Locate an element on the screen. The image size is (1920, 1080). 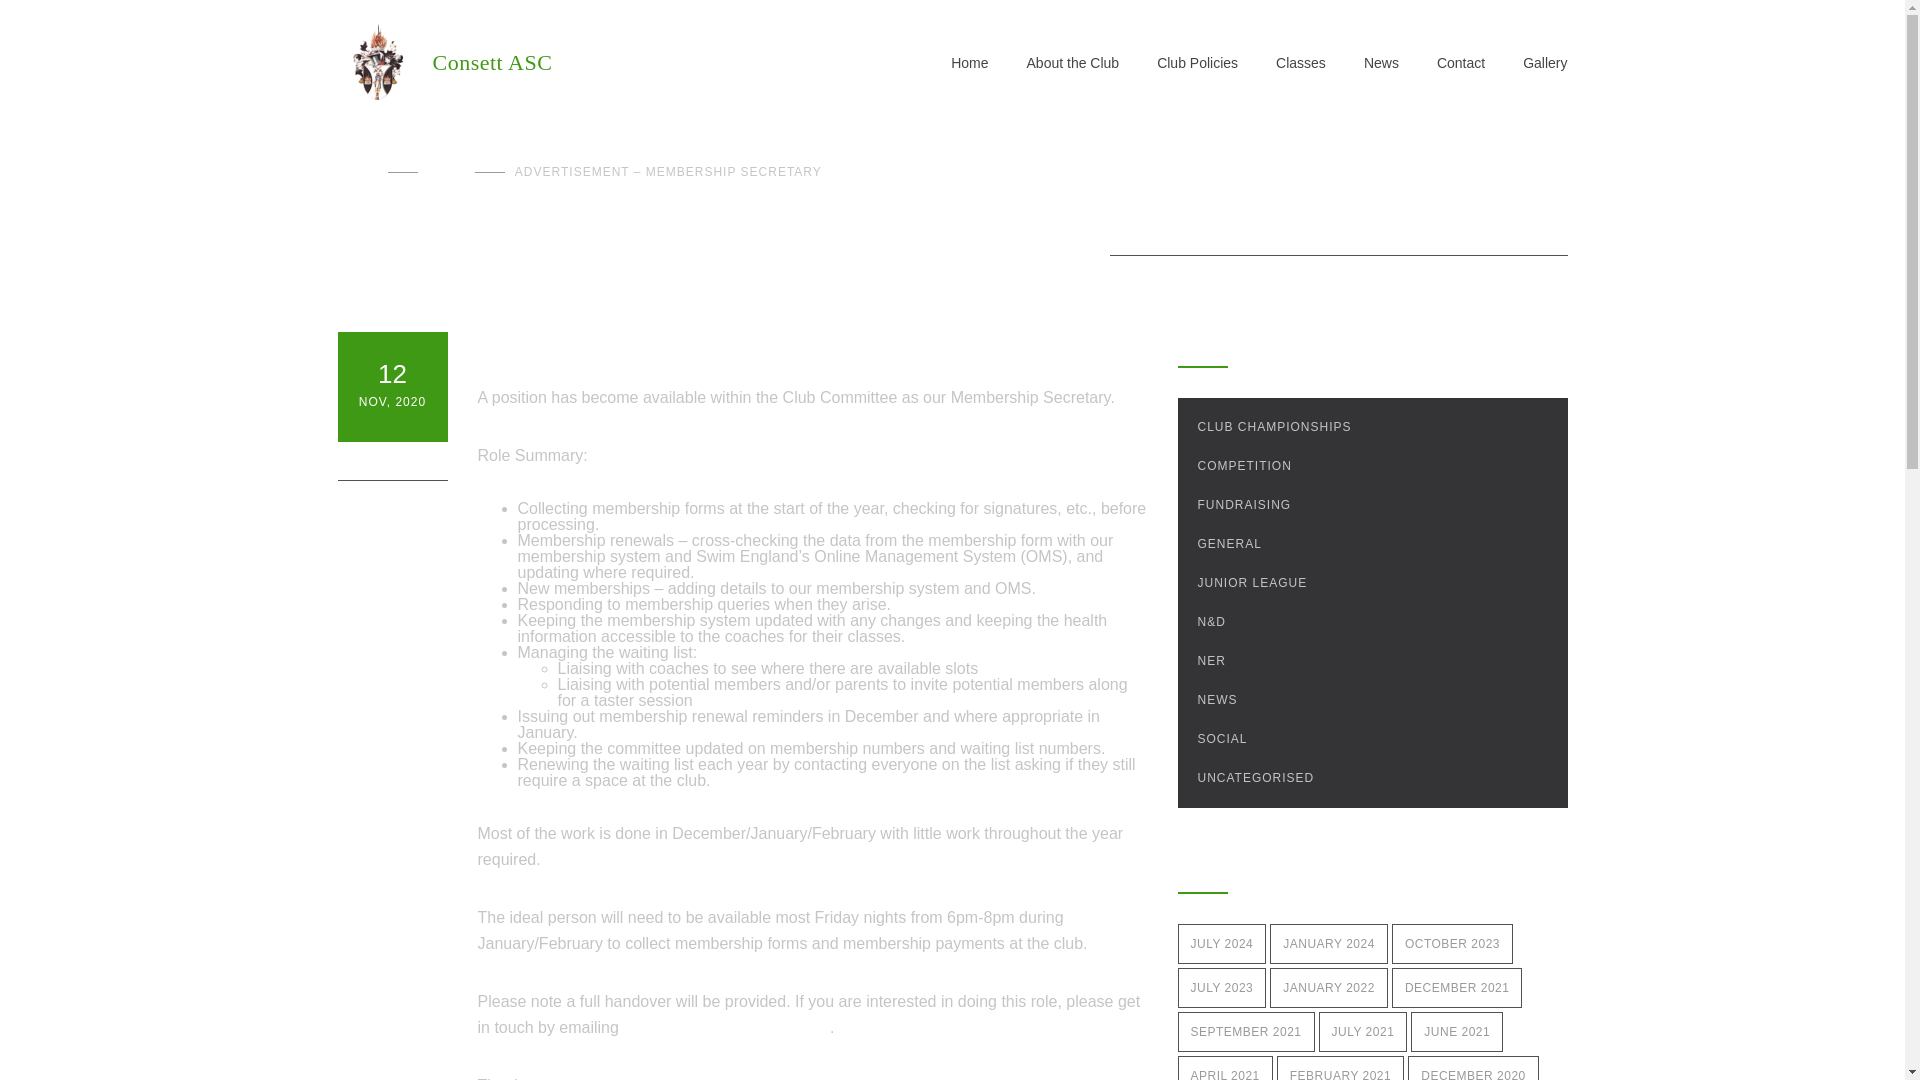
0 COMMENTS is located at coordinates (392, 460).